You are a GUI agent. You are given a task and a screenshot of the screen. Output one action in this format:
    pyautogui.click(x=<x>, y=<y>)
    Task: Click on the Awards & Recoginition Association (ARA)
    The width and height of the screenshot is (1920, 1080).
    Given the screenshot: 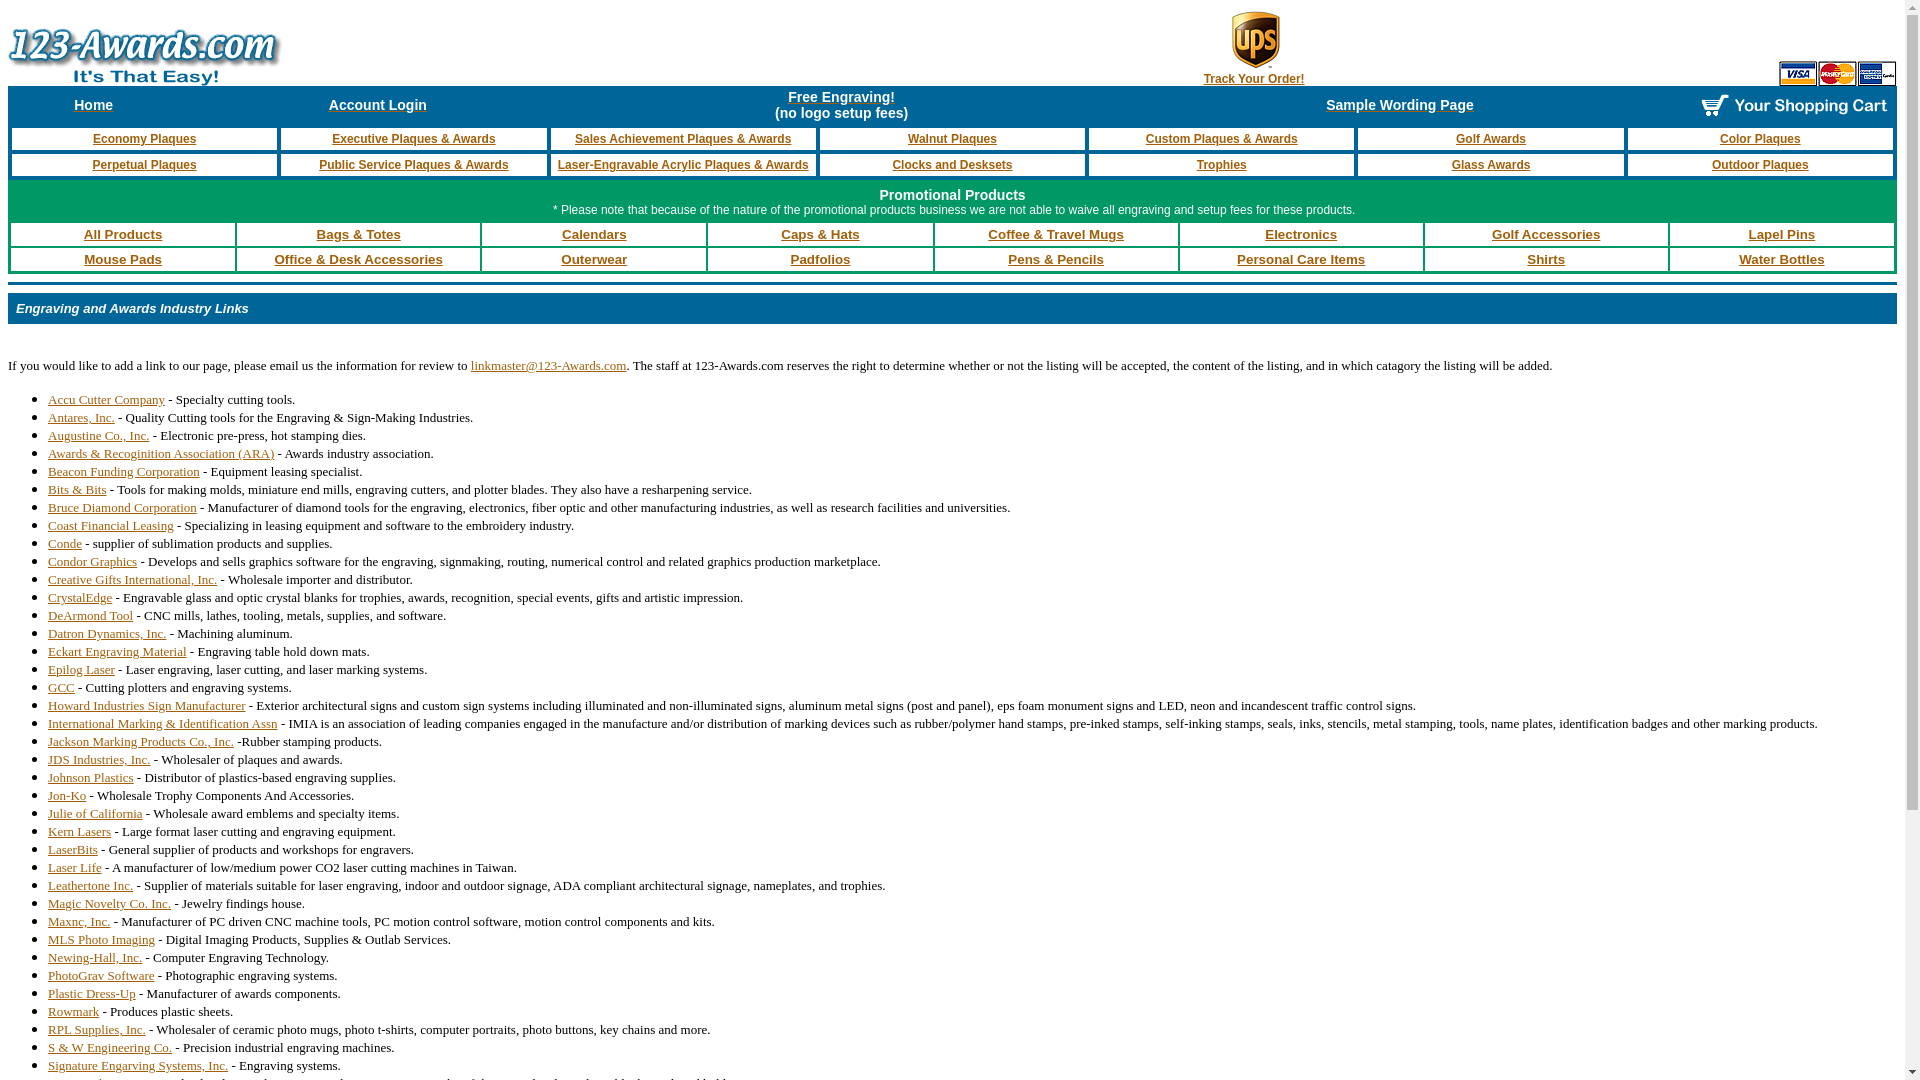 What is the action you would take?
    pyautogui.click(x=161, y=454)
    